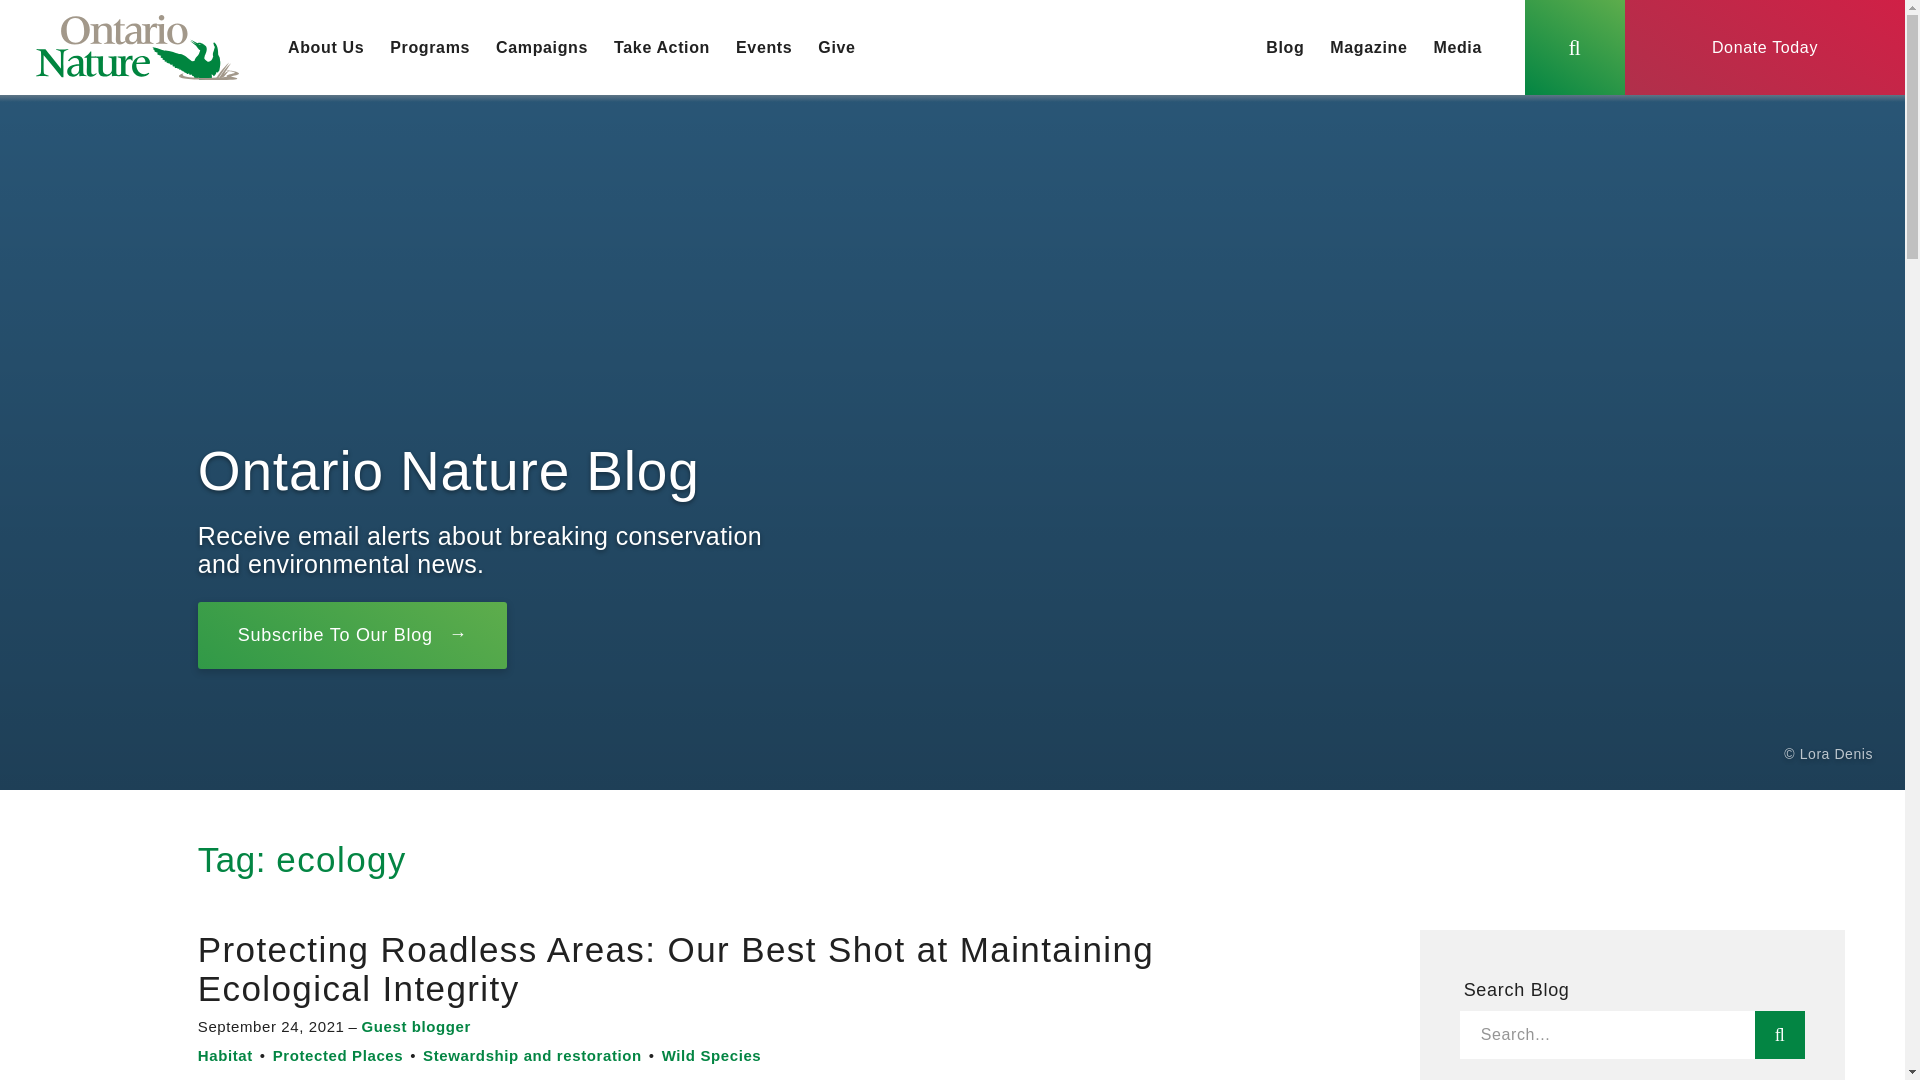 Image resolution: width=1920 pixels, height=1080 pixels. I want to click on Home, so click(137, 47).